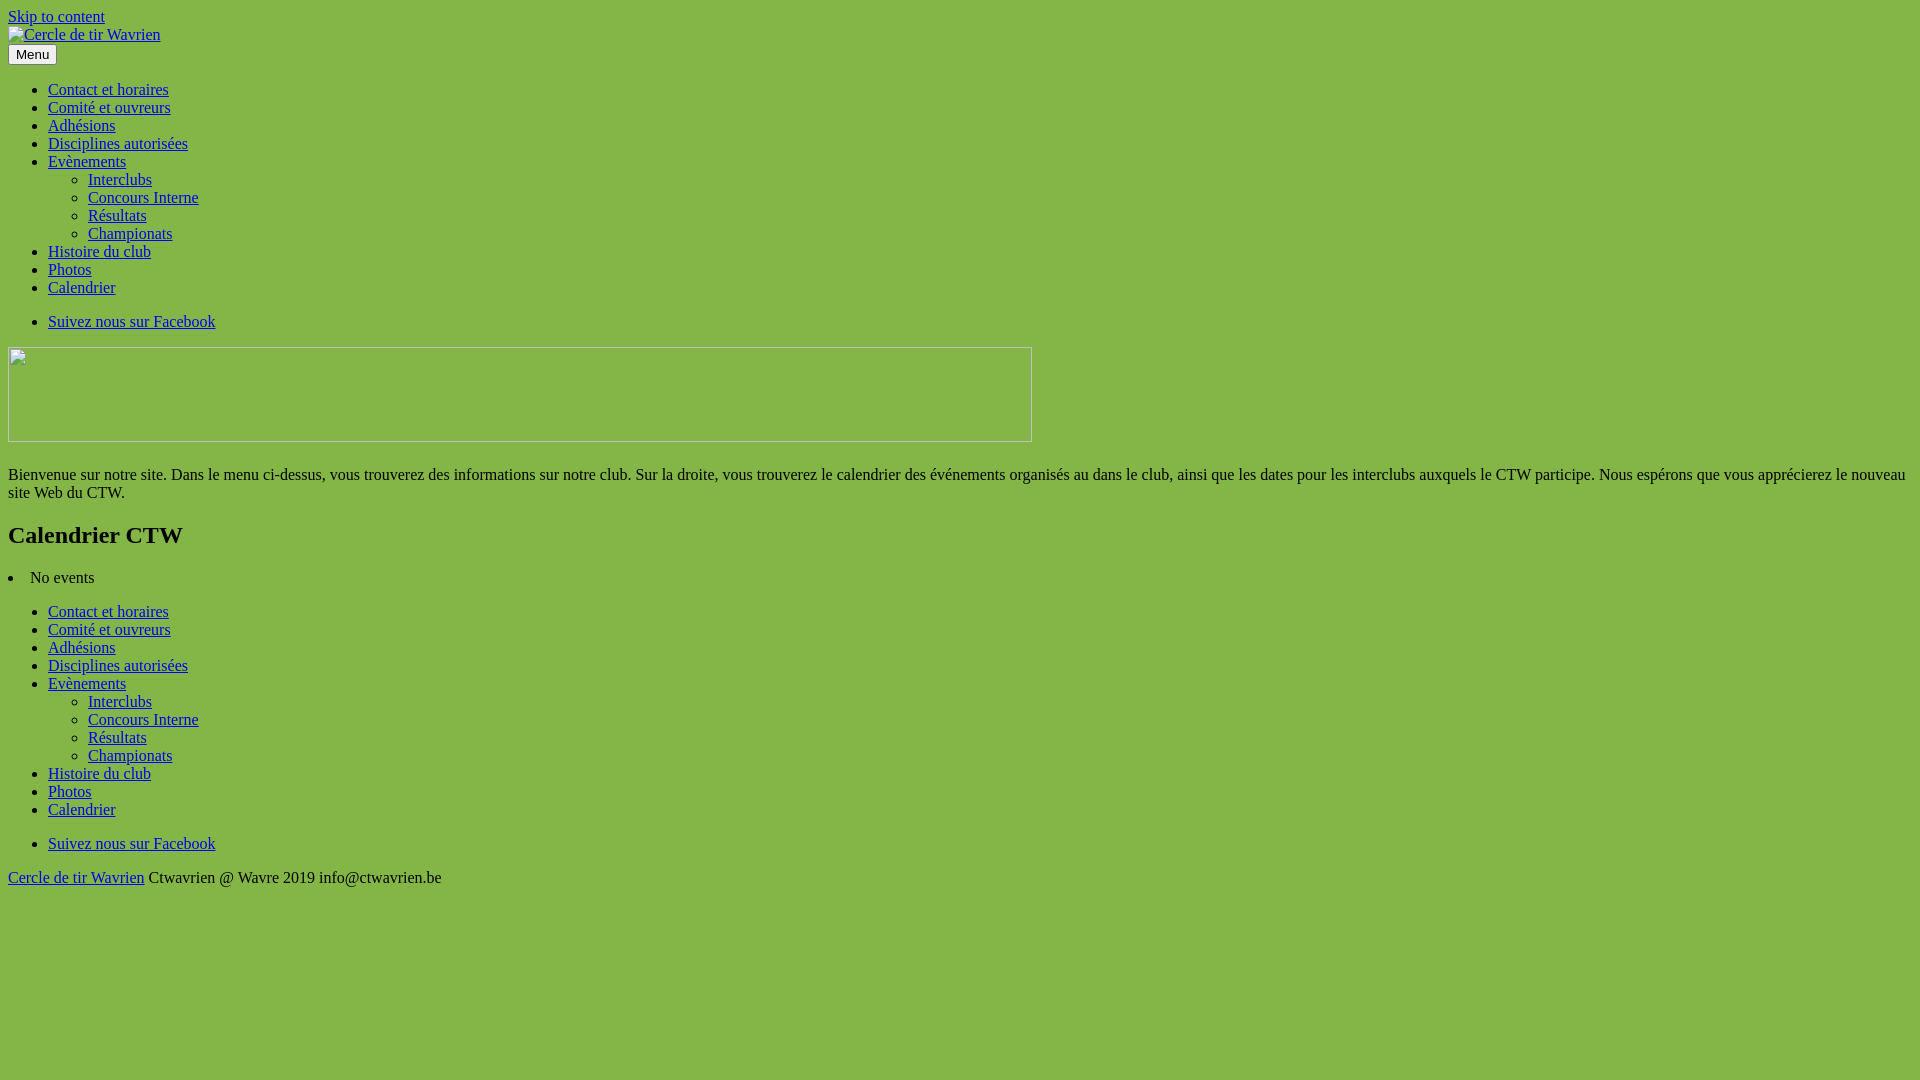 Image resolution: width=1920 pixels, height=1080 pixels. What do you see at coordinates (144, 198) in the screenshot?
I see `Concours Interne` at bounding box center [144, 198].